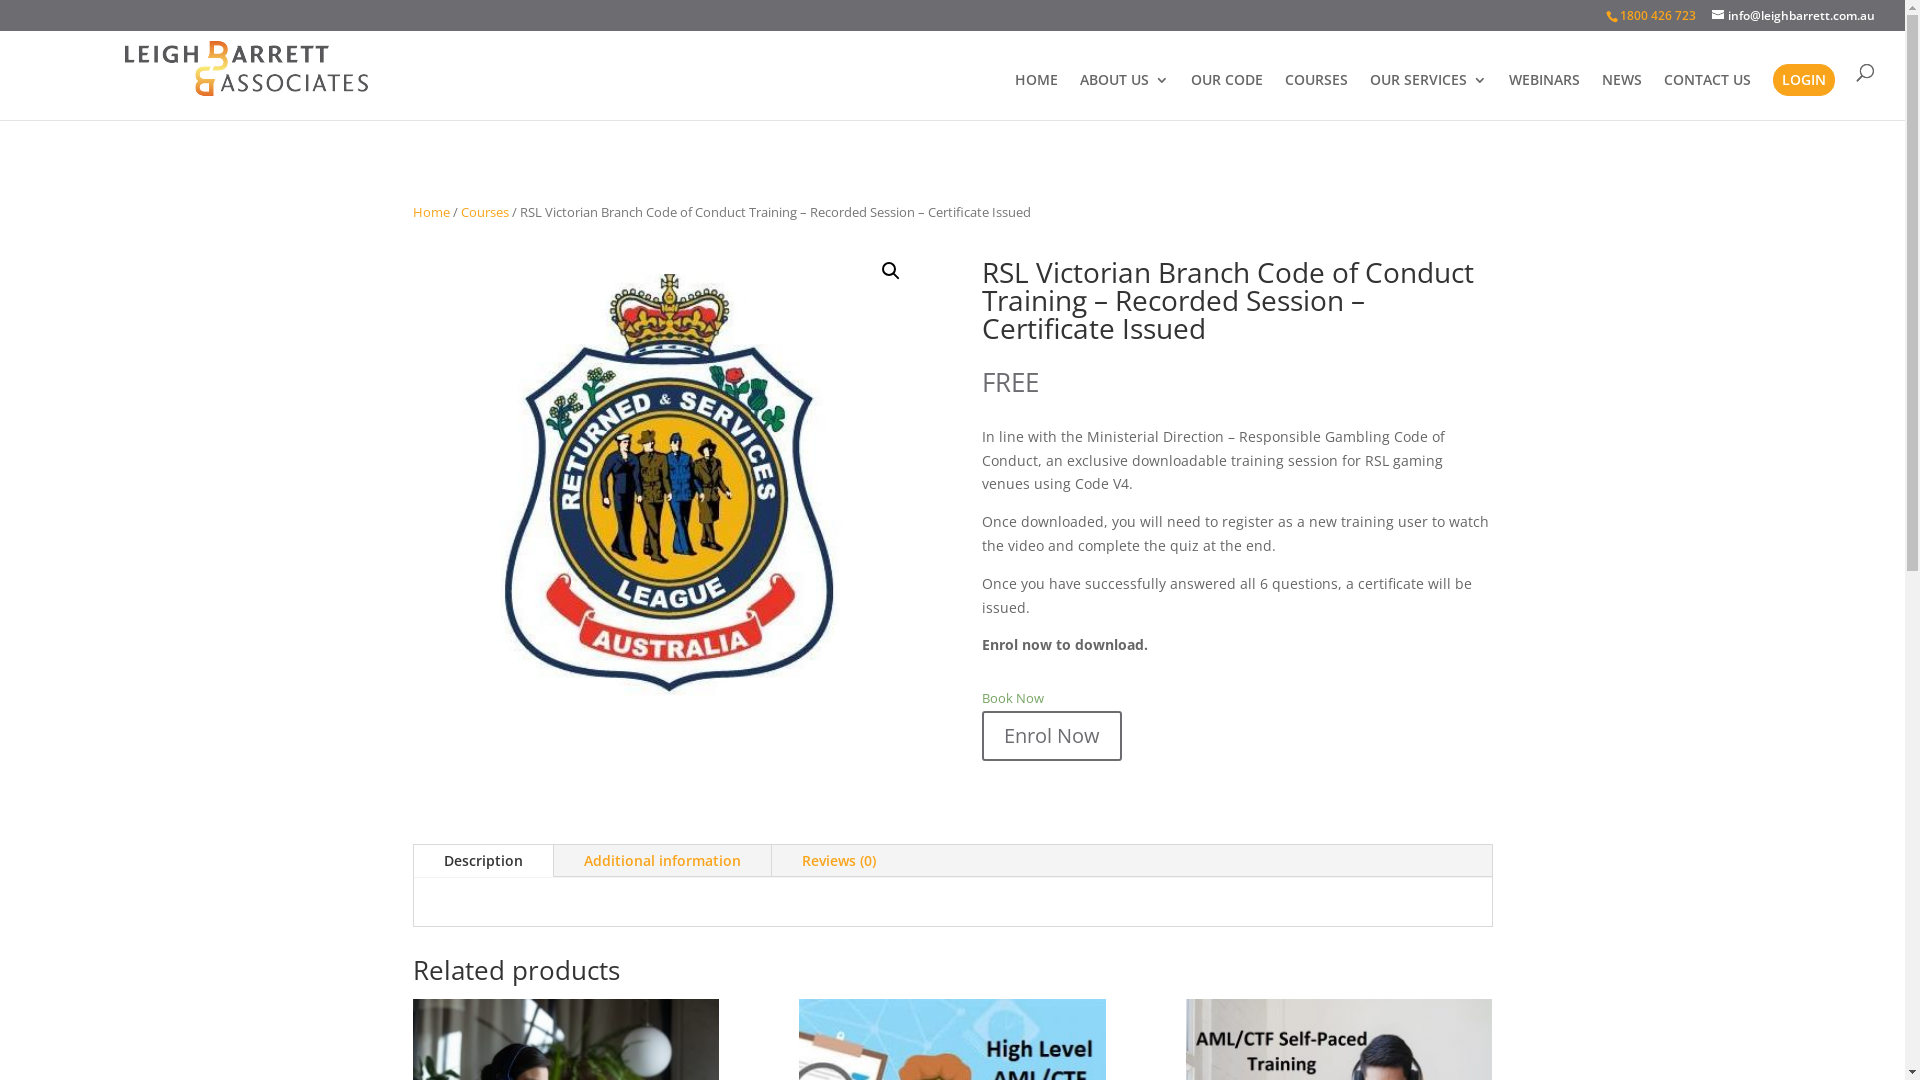 The height and width of the screenshot is (1080, 1920). What do you see at coordinates (1794, 16) in the screenshot?
I see `info@leighbarrett.com.au` at bounding box center [1794, 16].